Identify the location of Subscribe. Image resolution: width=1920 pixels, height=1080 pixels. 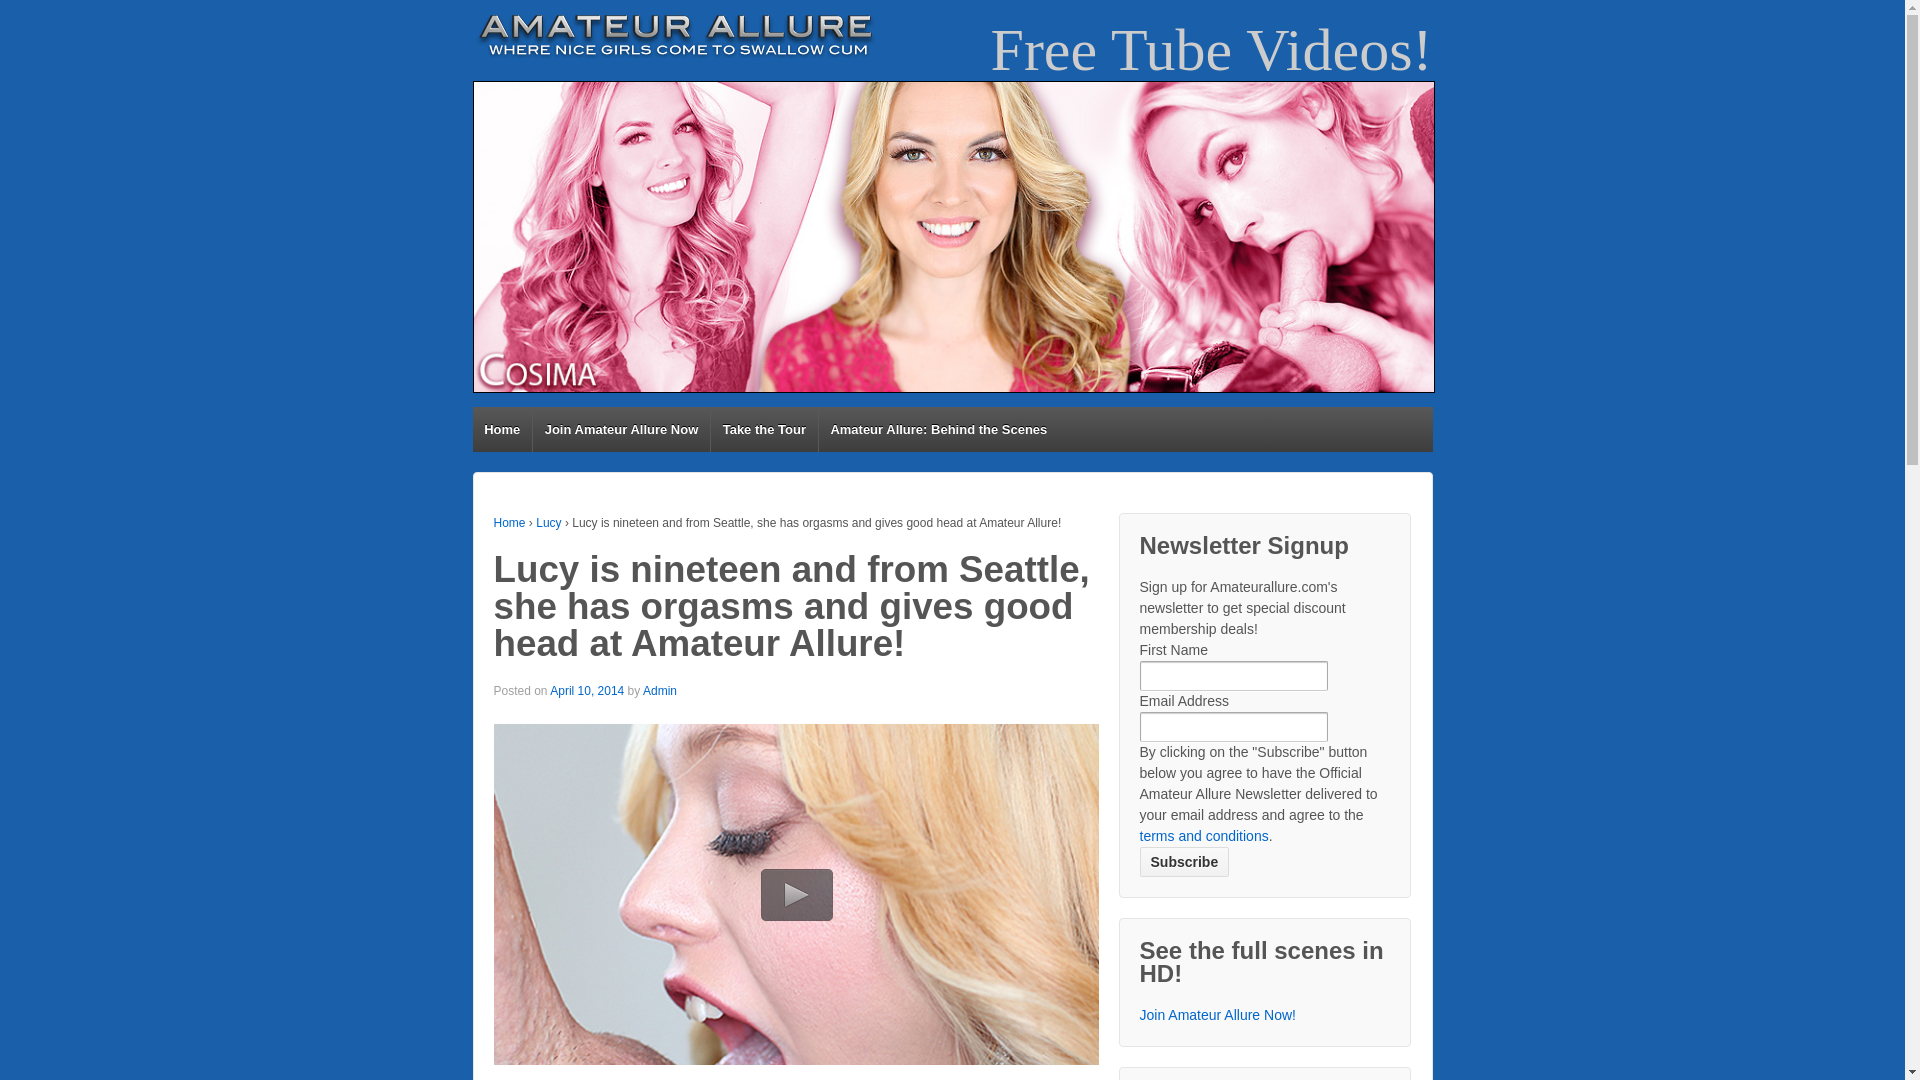
(1185, 861).